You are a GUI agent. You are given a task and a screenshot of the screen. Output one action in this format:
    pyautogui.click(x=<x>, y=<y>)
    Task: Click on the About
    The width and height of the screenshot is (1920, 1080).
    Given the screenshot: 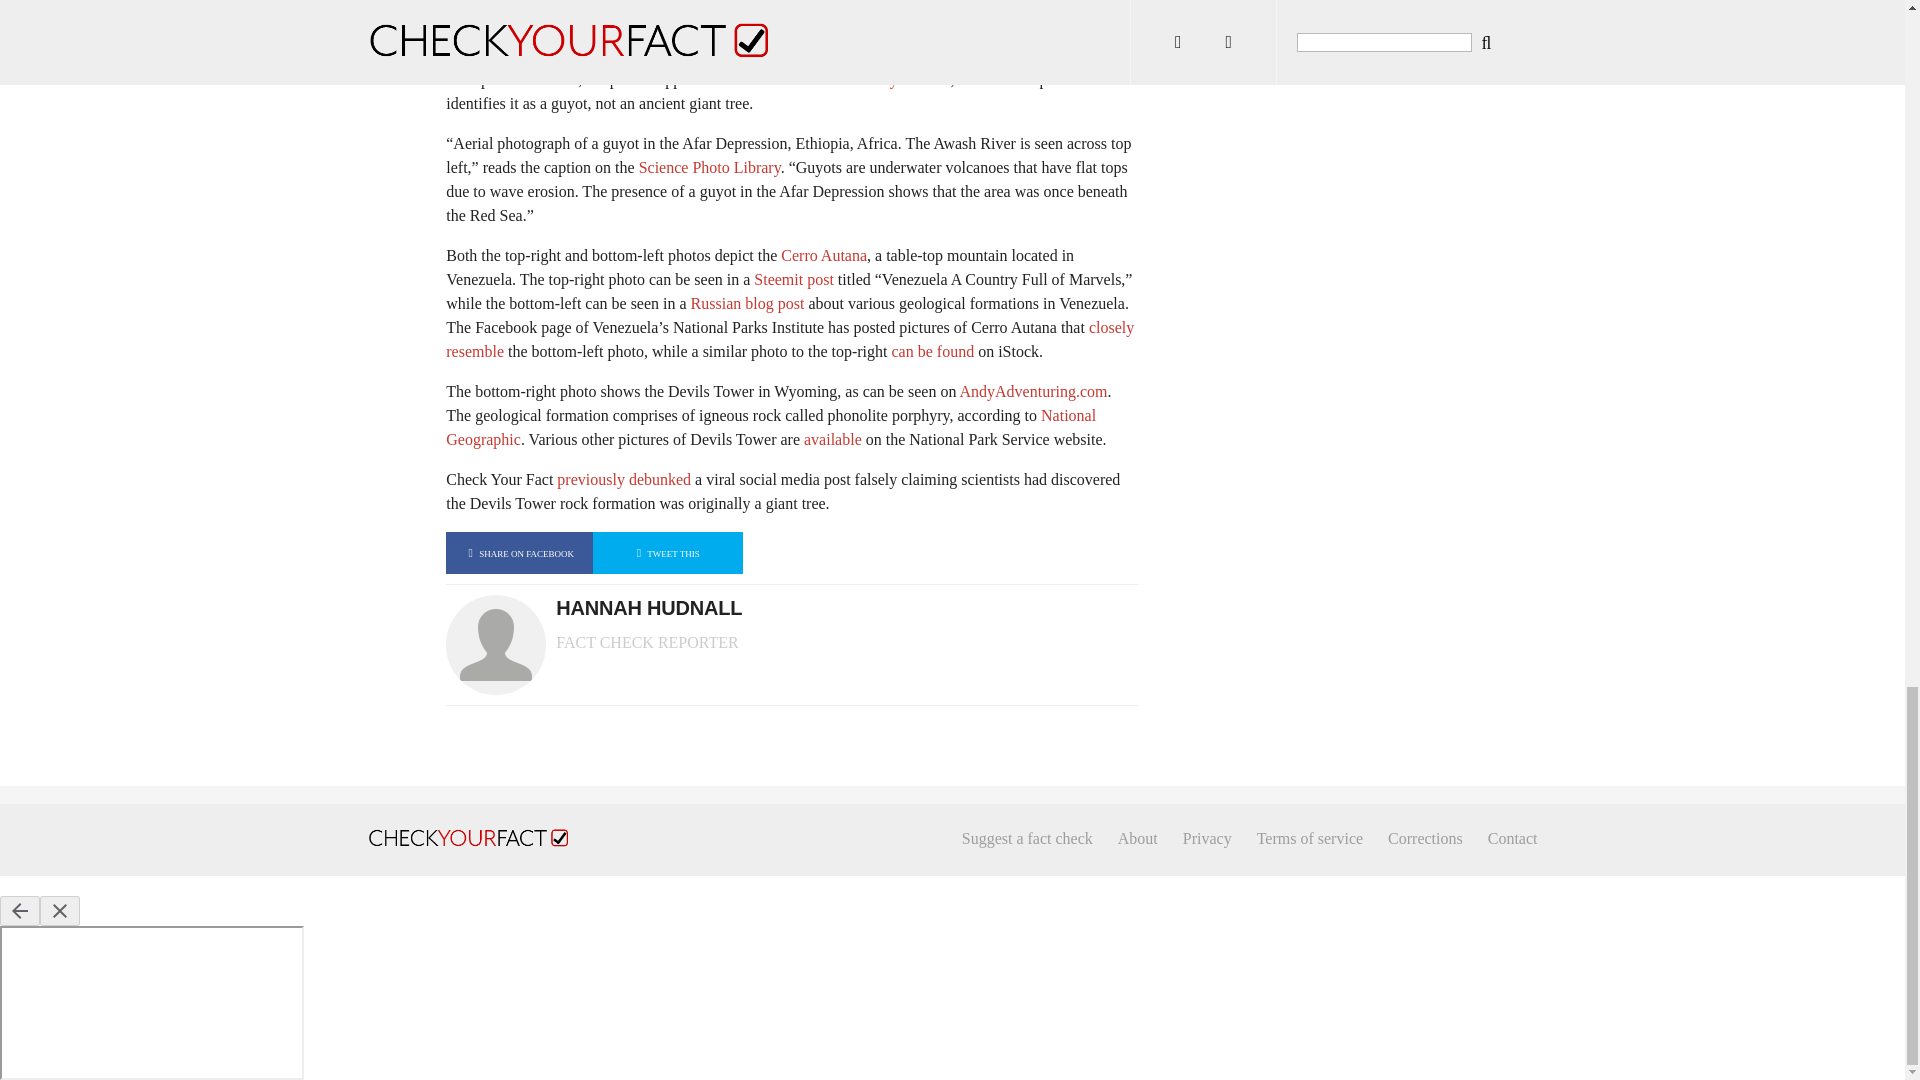 What is the action you would take?
    pyautogui.click(x=1137, y=838)
    